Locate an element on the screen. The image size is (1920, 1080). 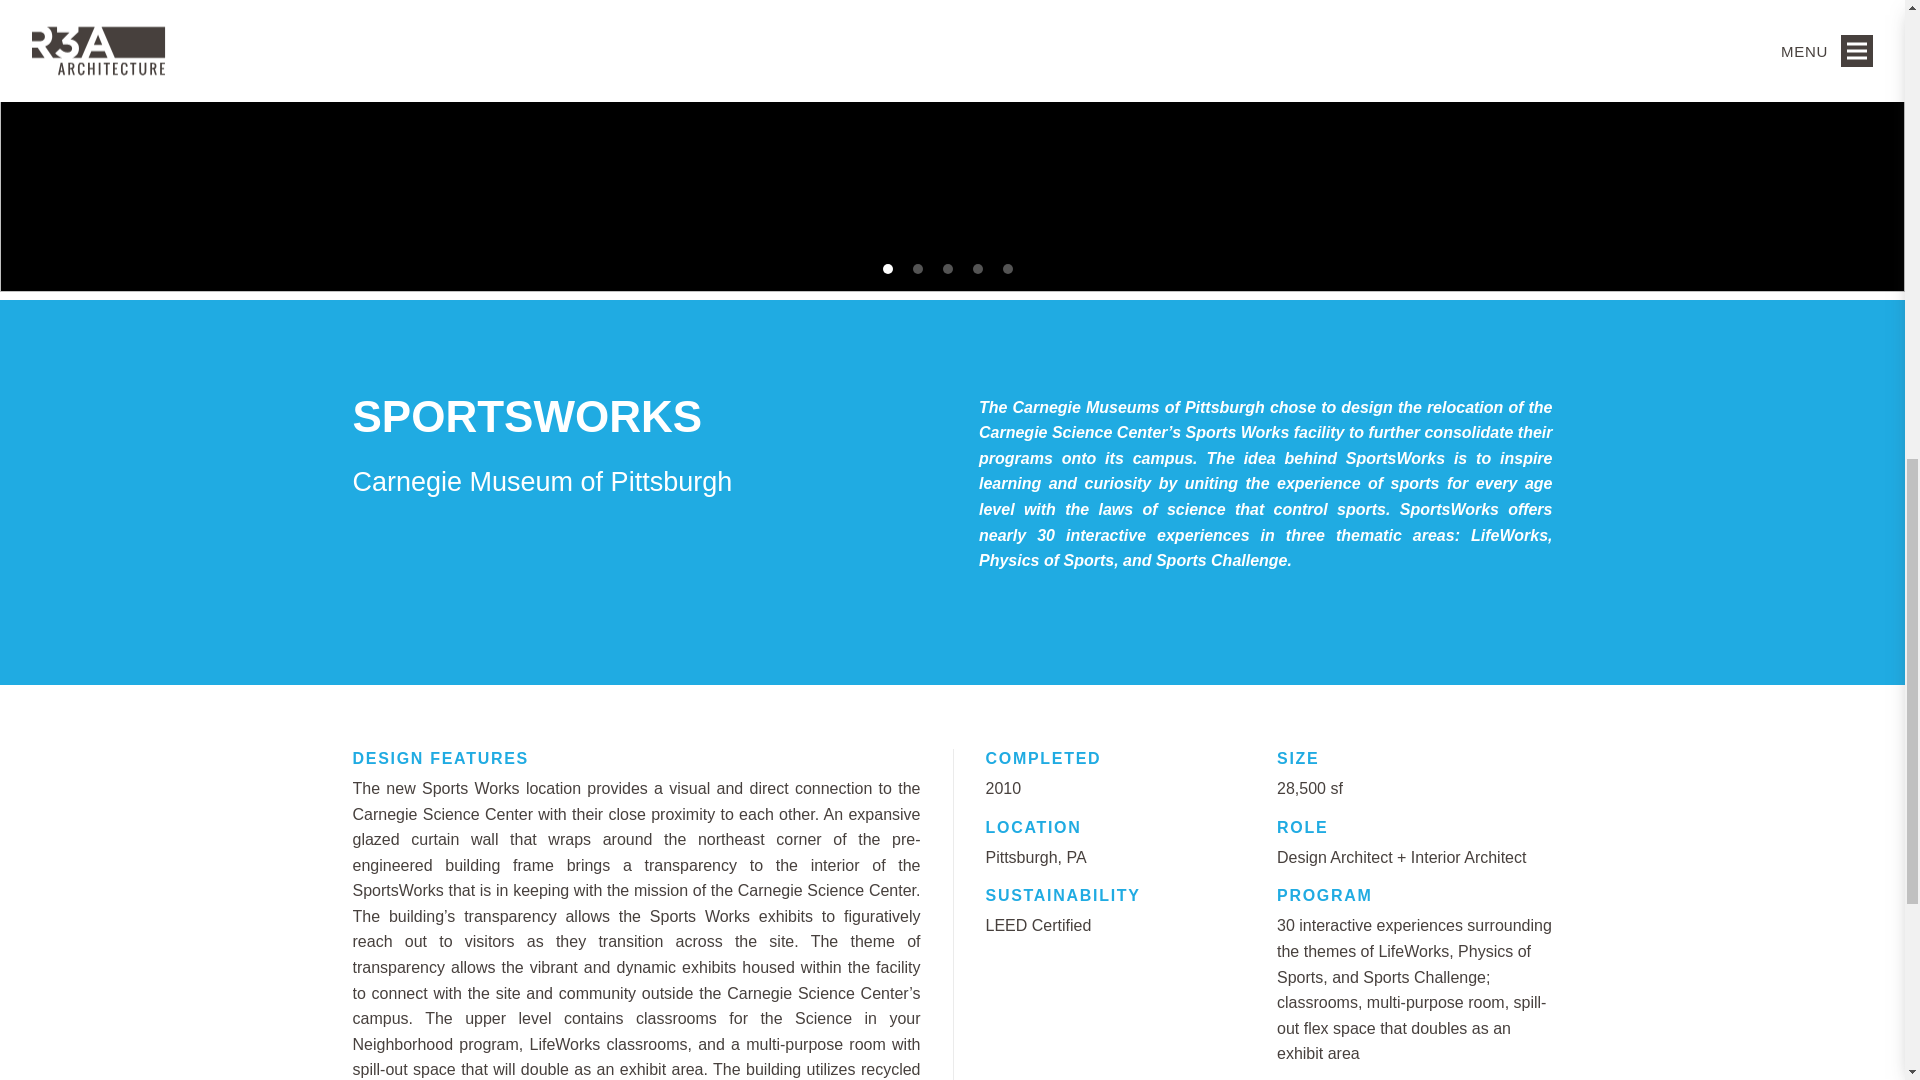
1 is located at coordinates (886, 268).